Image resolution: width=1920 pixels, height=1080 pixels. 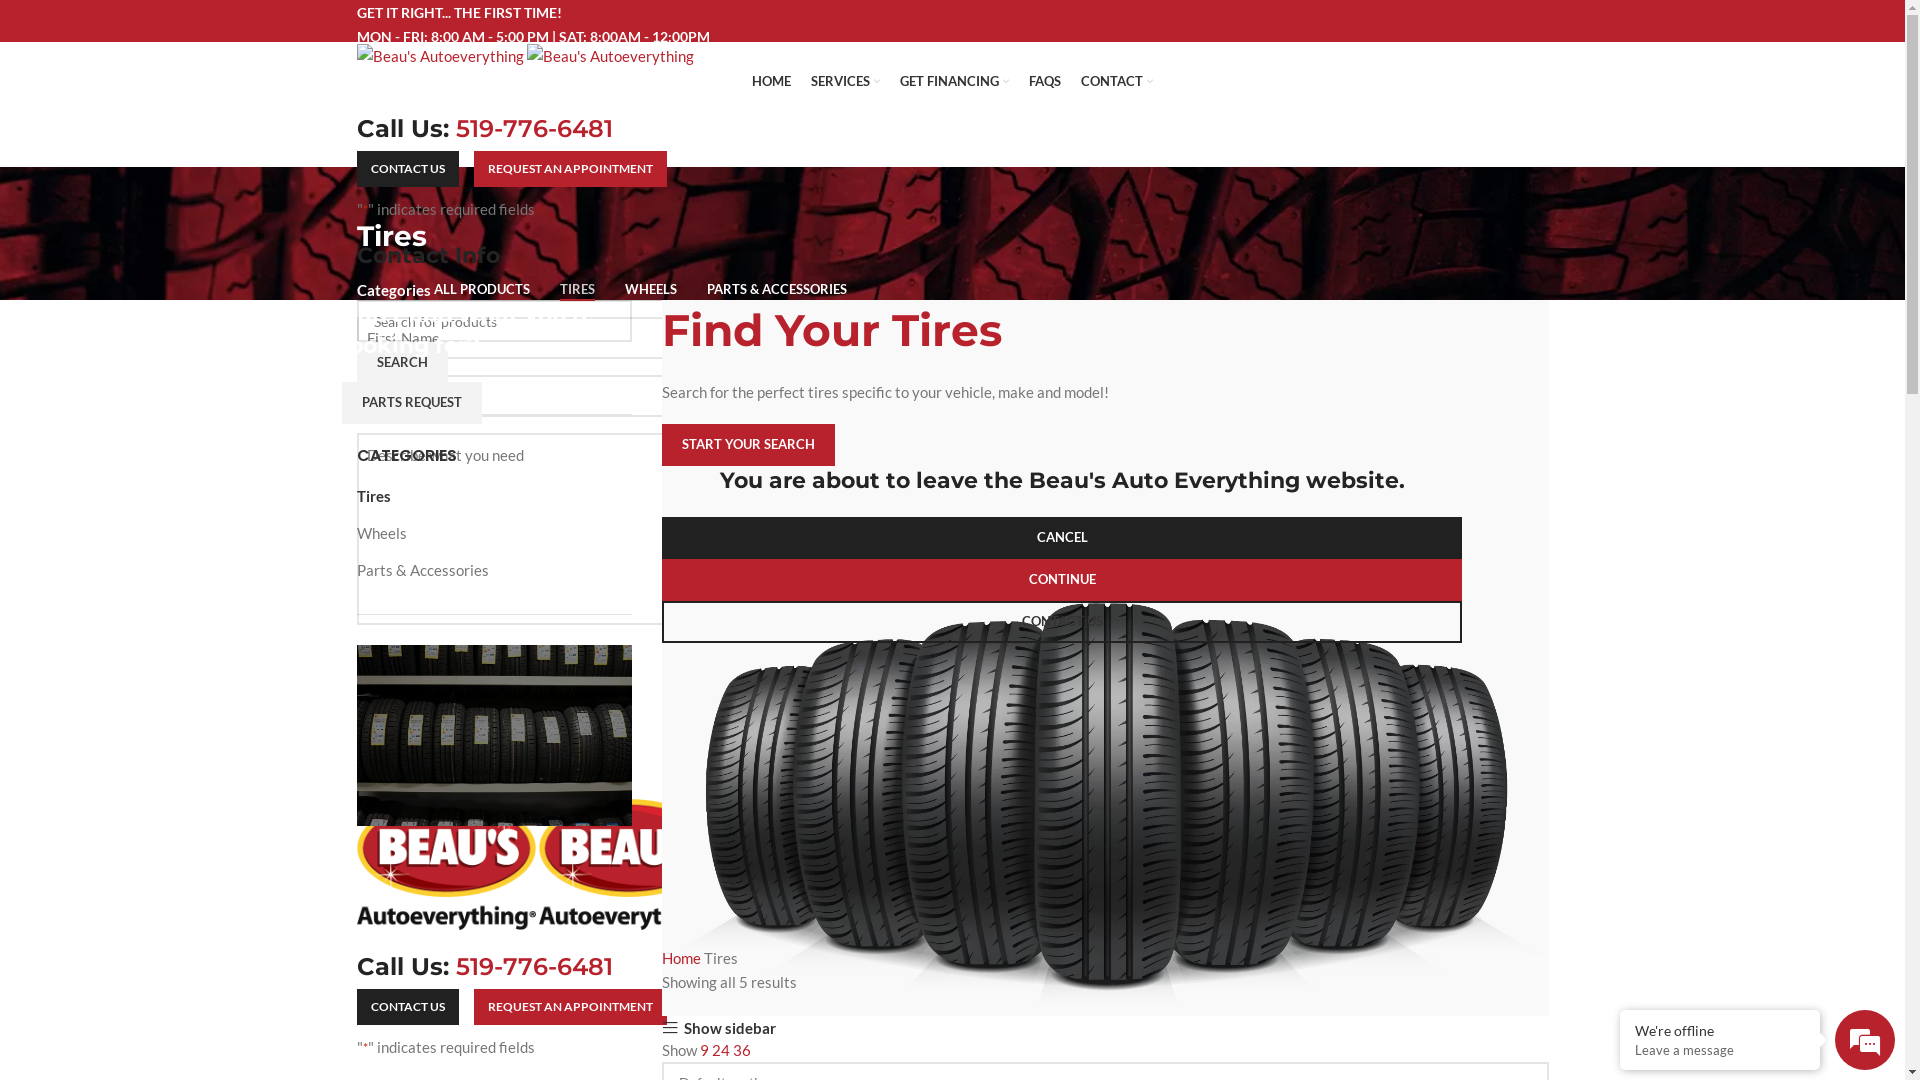 What do you see at coordinates (375, 787) in the screenshot?
I see `Menu` at bounding box center [375, 787].